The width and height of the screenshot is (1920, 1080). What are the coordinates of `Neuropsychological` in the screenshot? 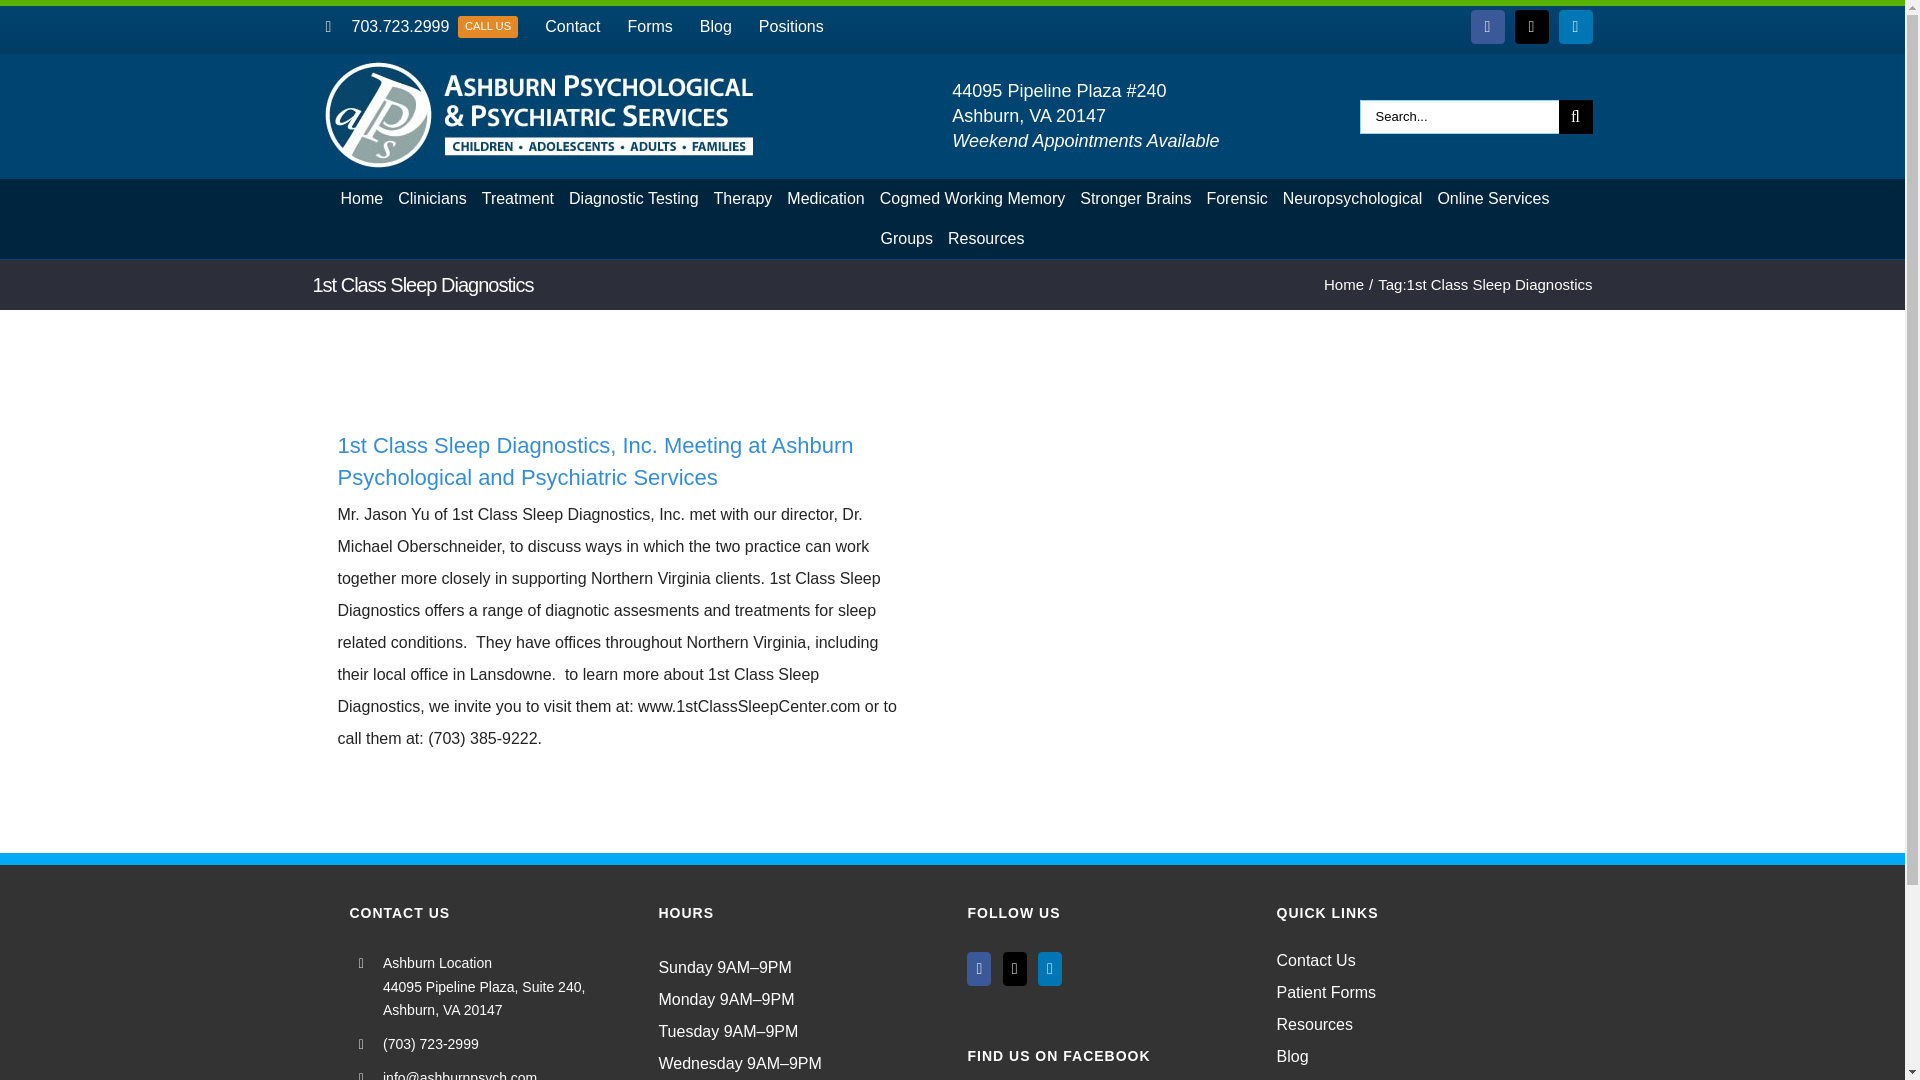 It's located at (1352, 199).